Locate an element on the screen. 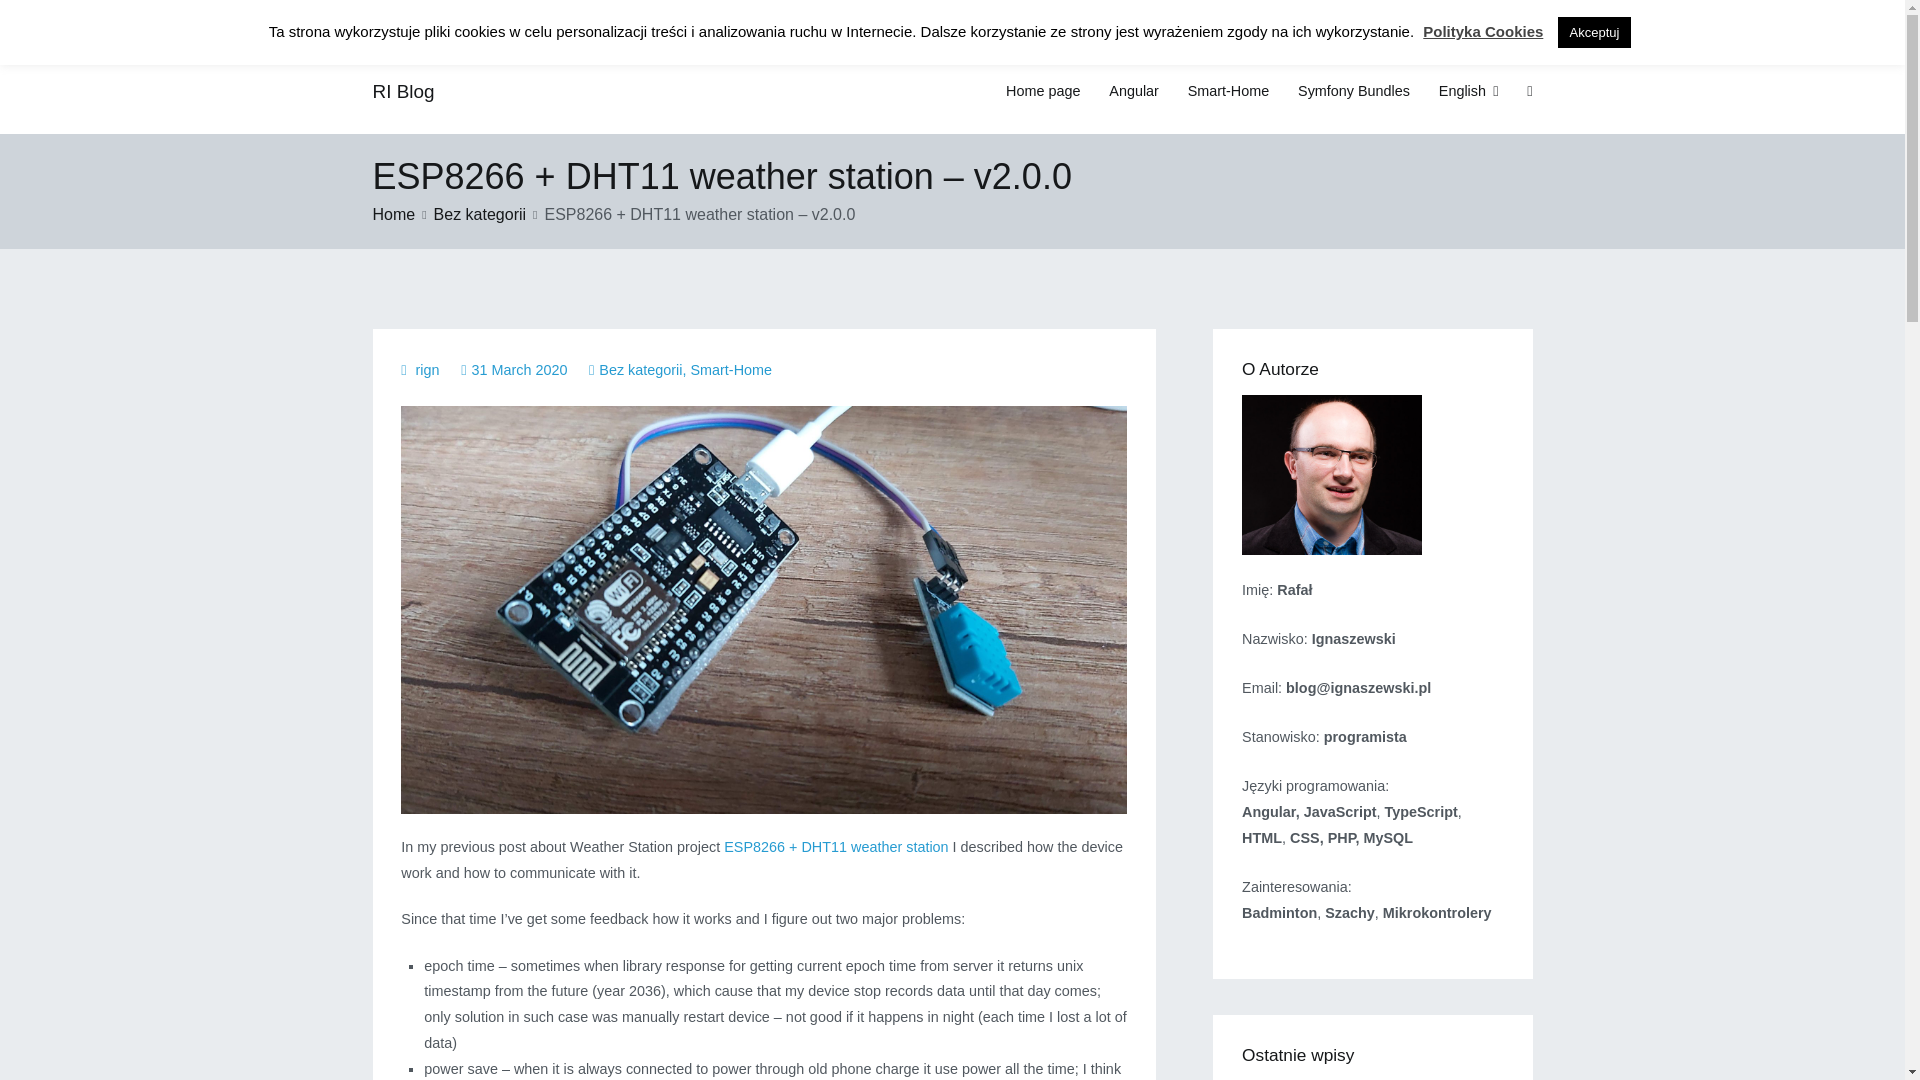  Search is located at coordinates (37, 18).